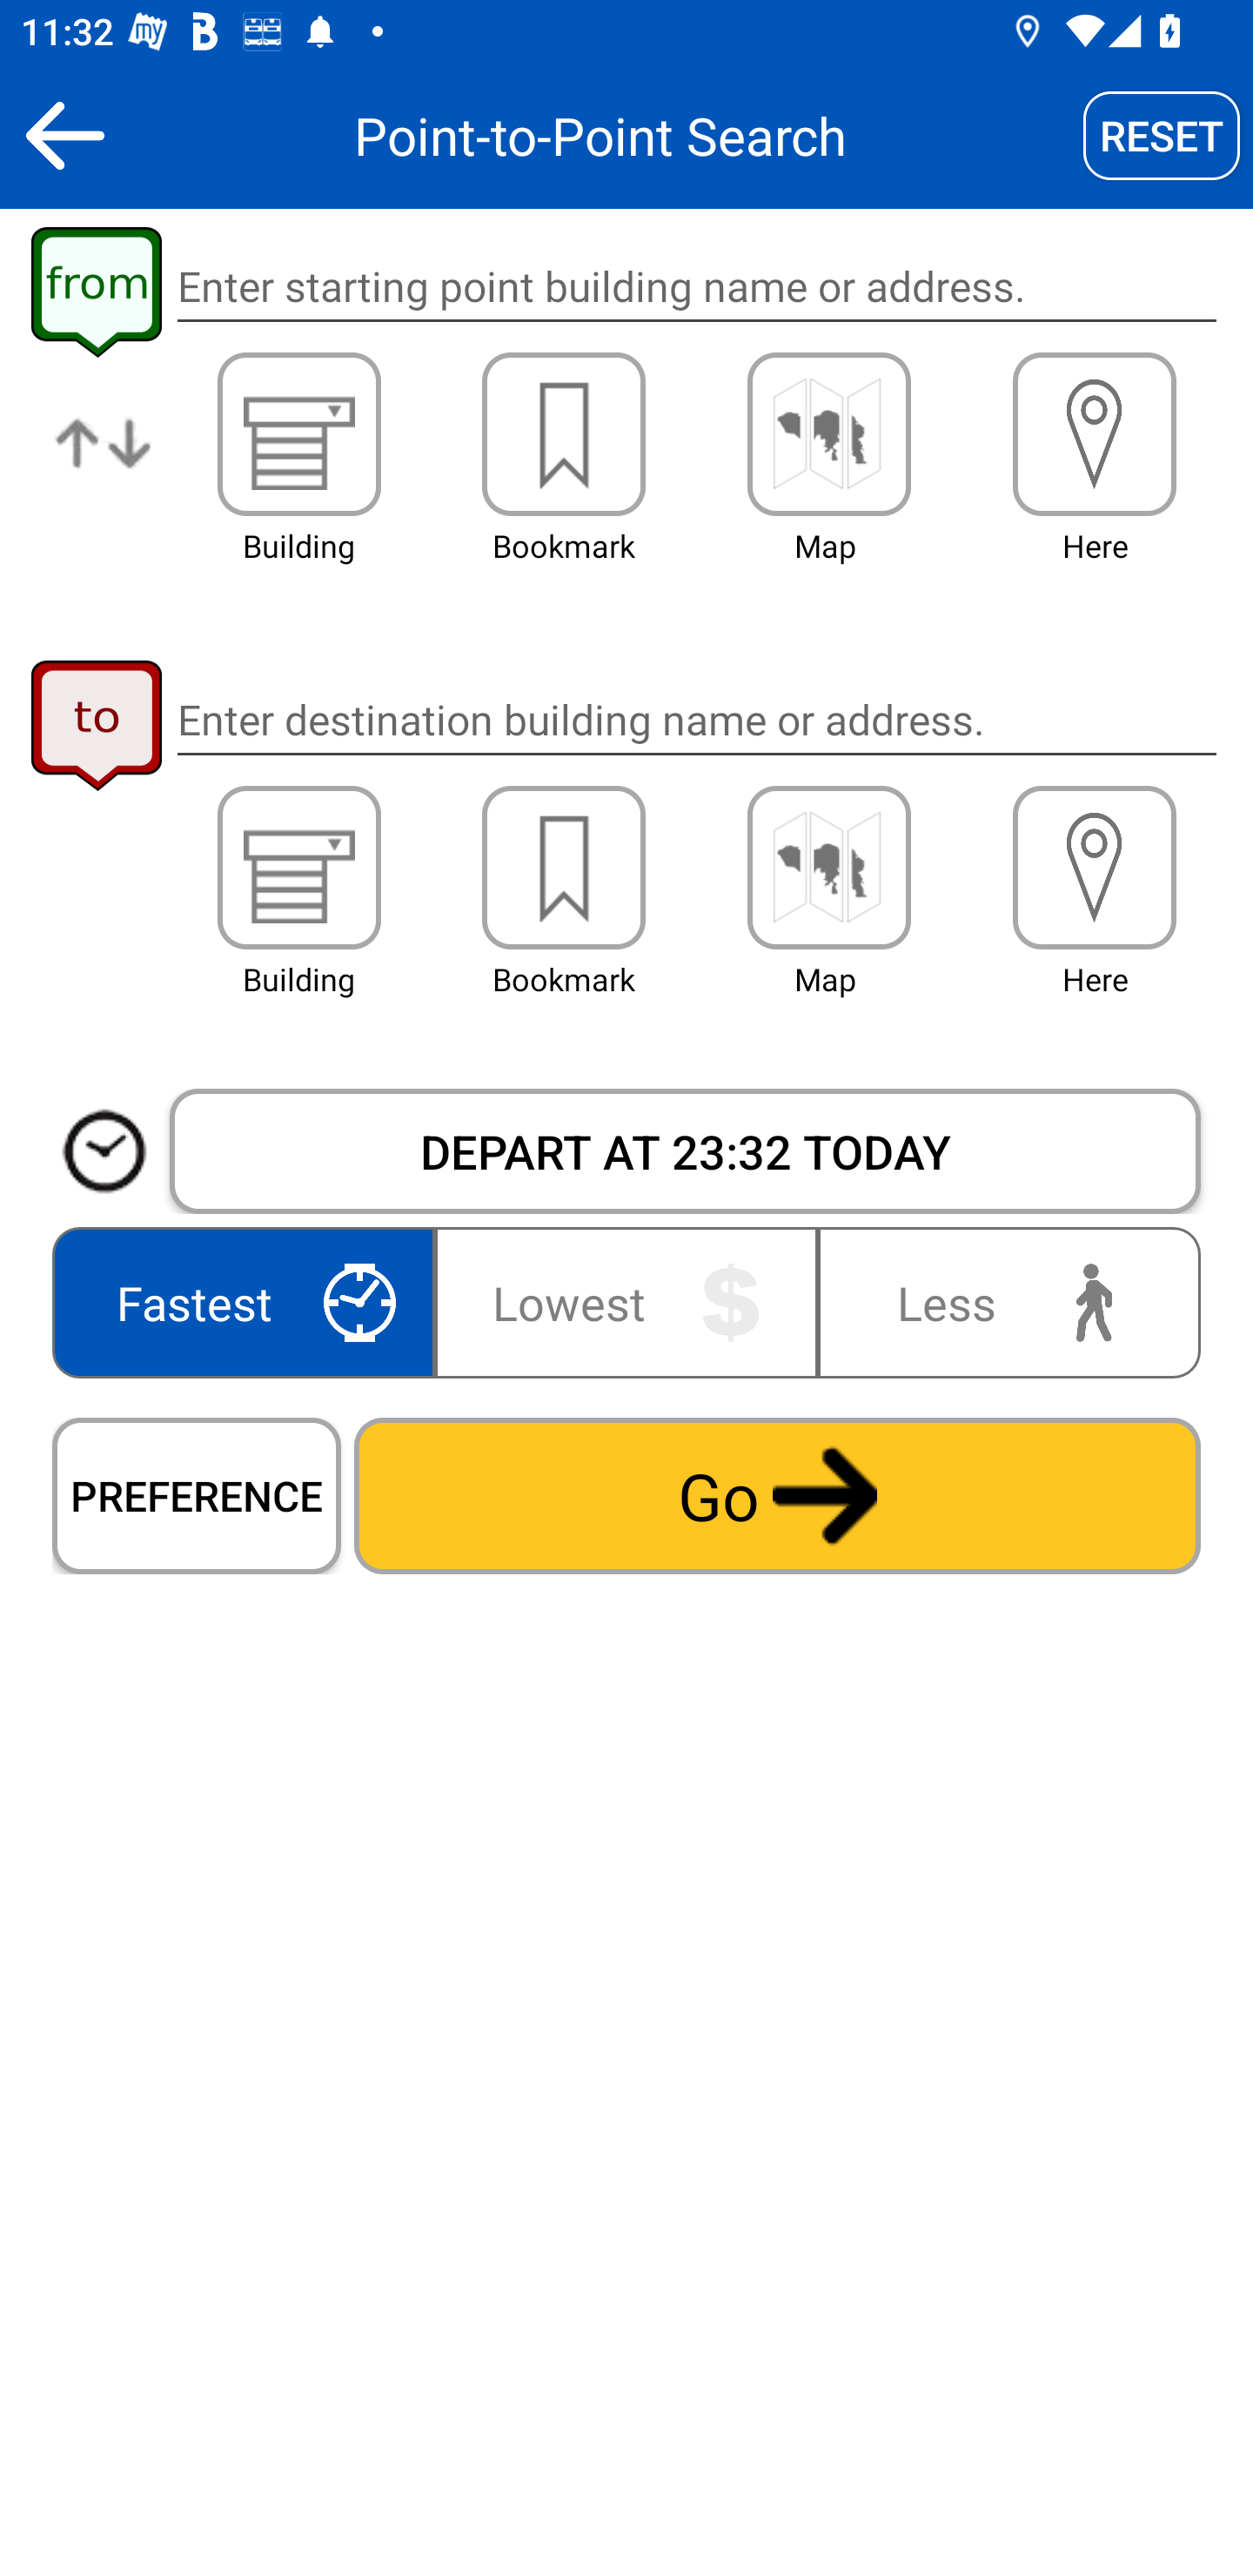 The height and width of the screenshot is (2576, 1253). I want to click on Go, so click(777, 1495).